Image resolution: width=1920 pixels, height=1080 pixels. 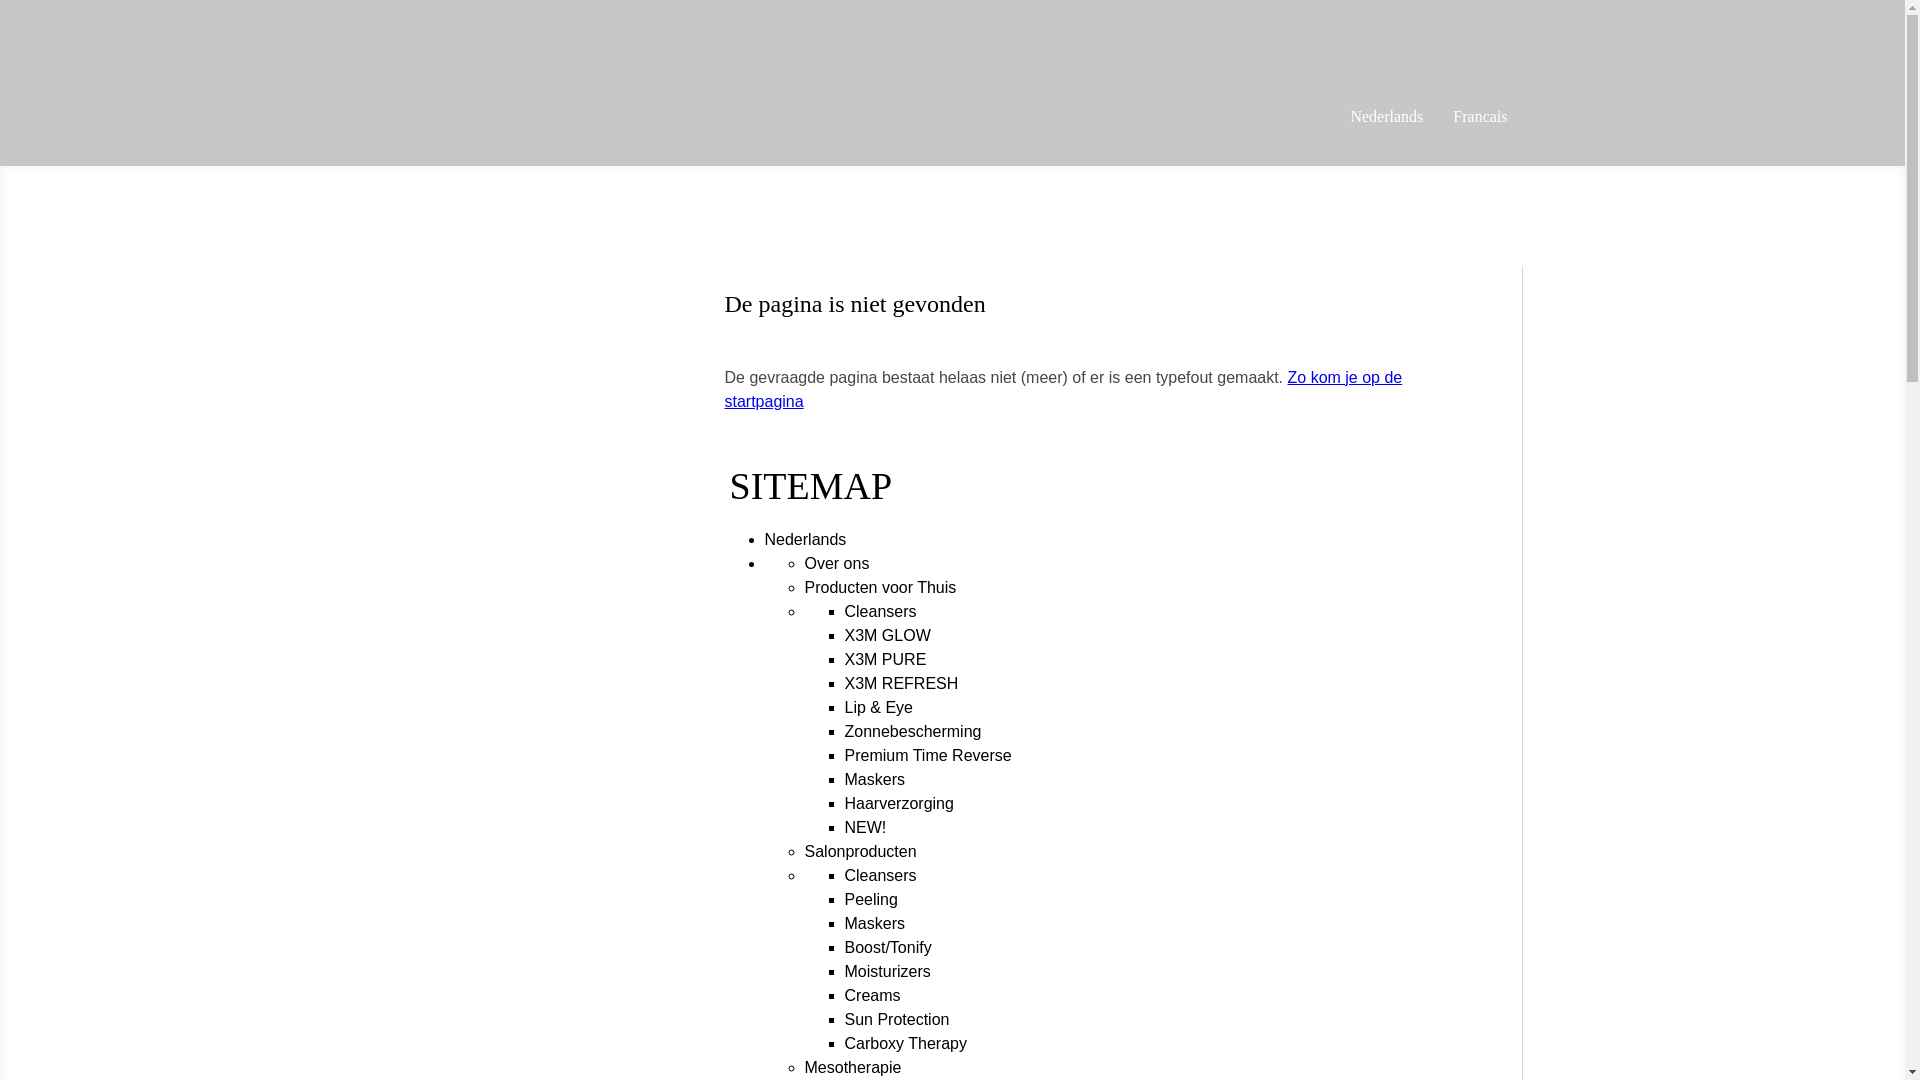 I want to click on Lip & Eye, so click(x=878, y=708).